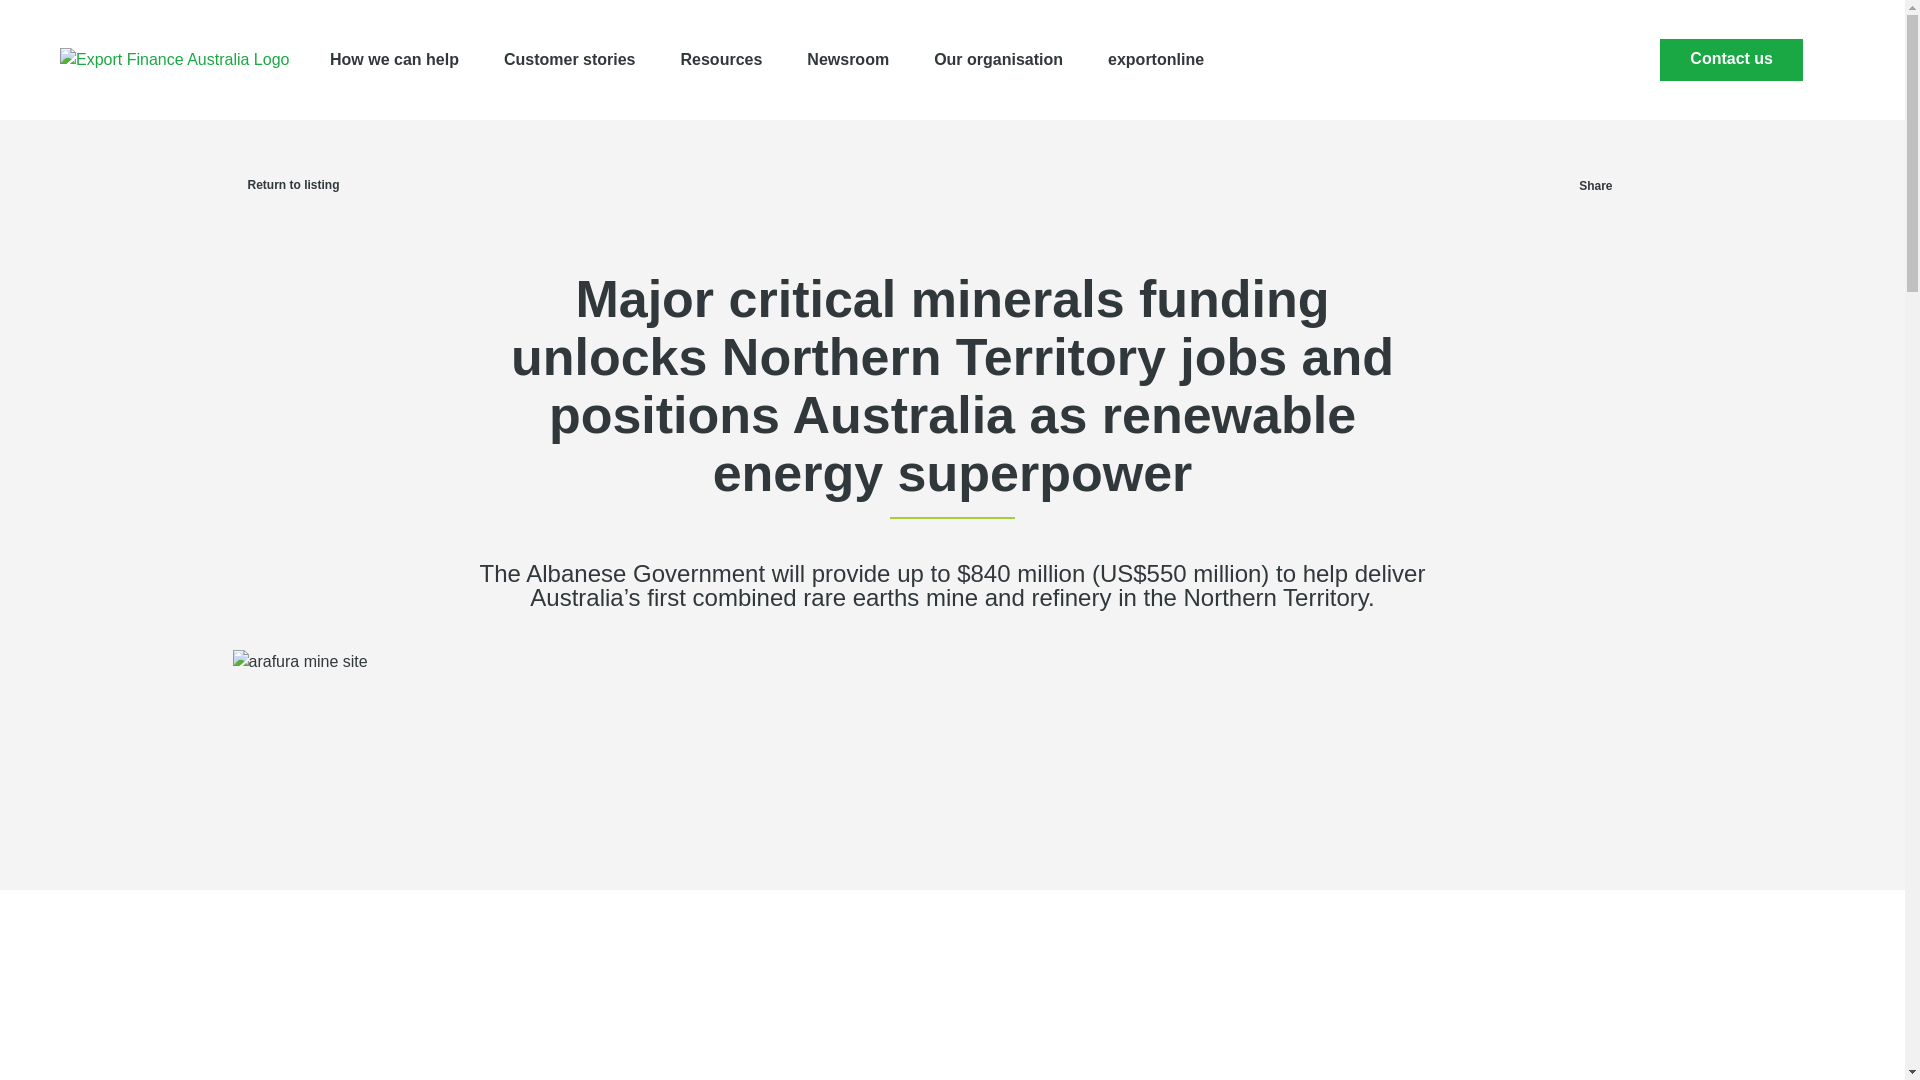 Image resolution: width=1920 pixels, height=1080 pixels. I want to click on How we can help, so click(394, 60).